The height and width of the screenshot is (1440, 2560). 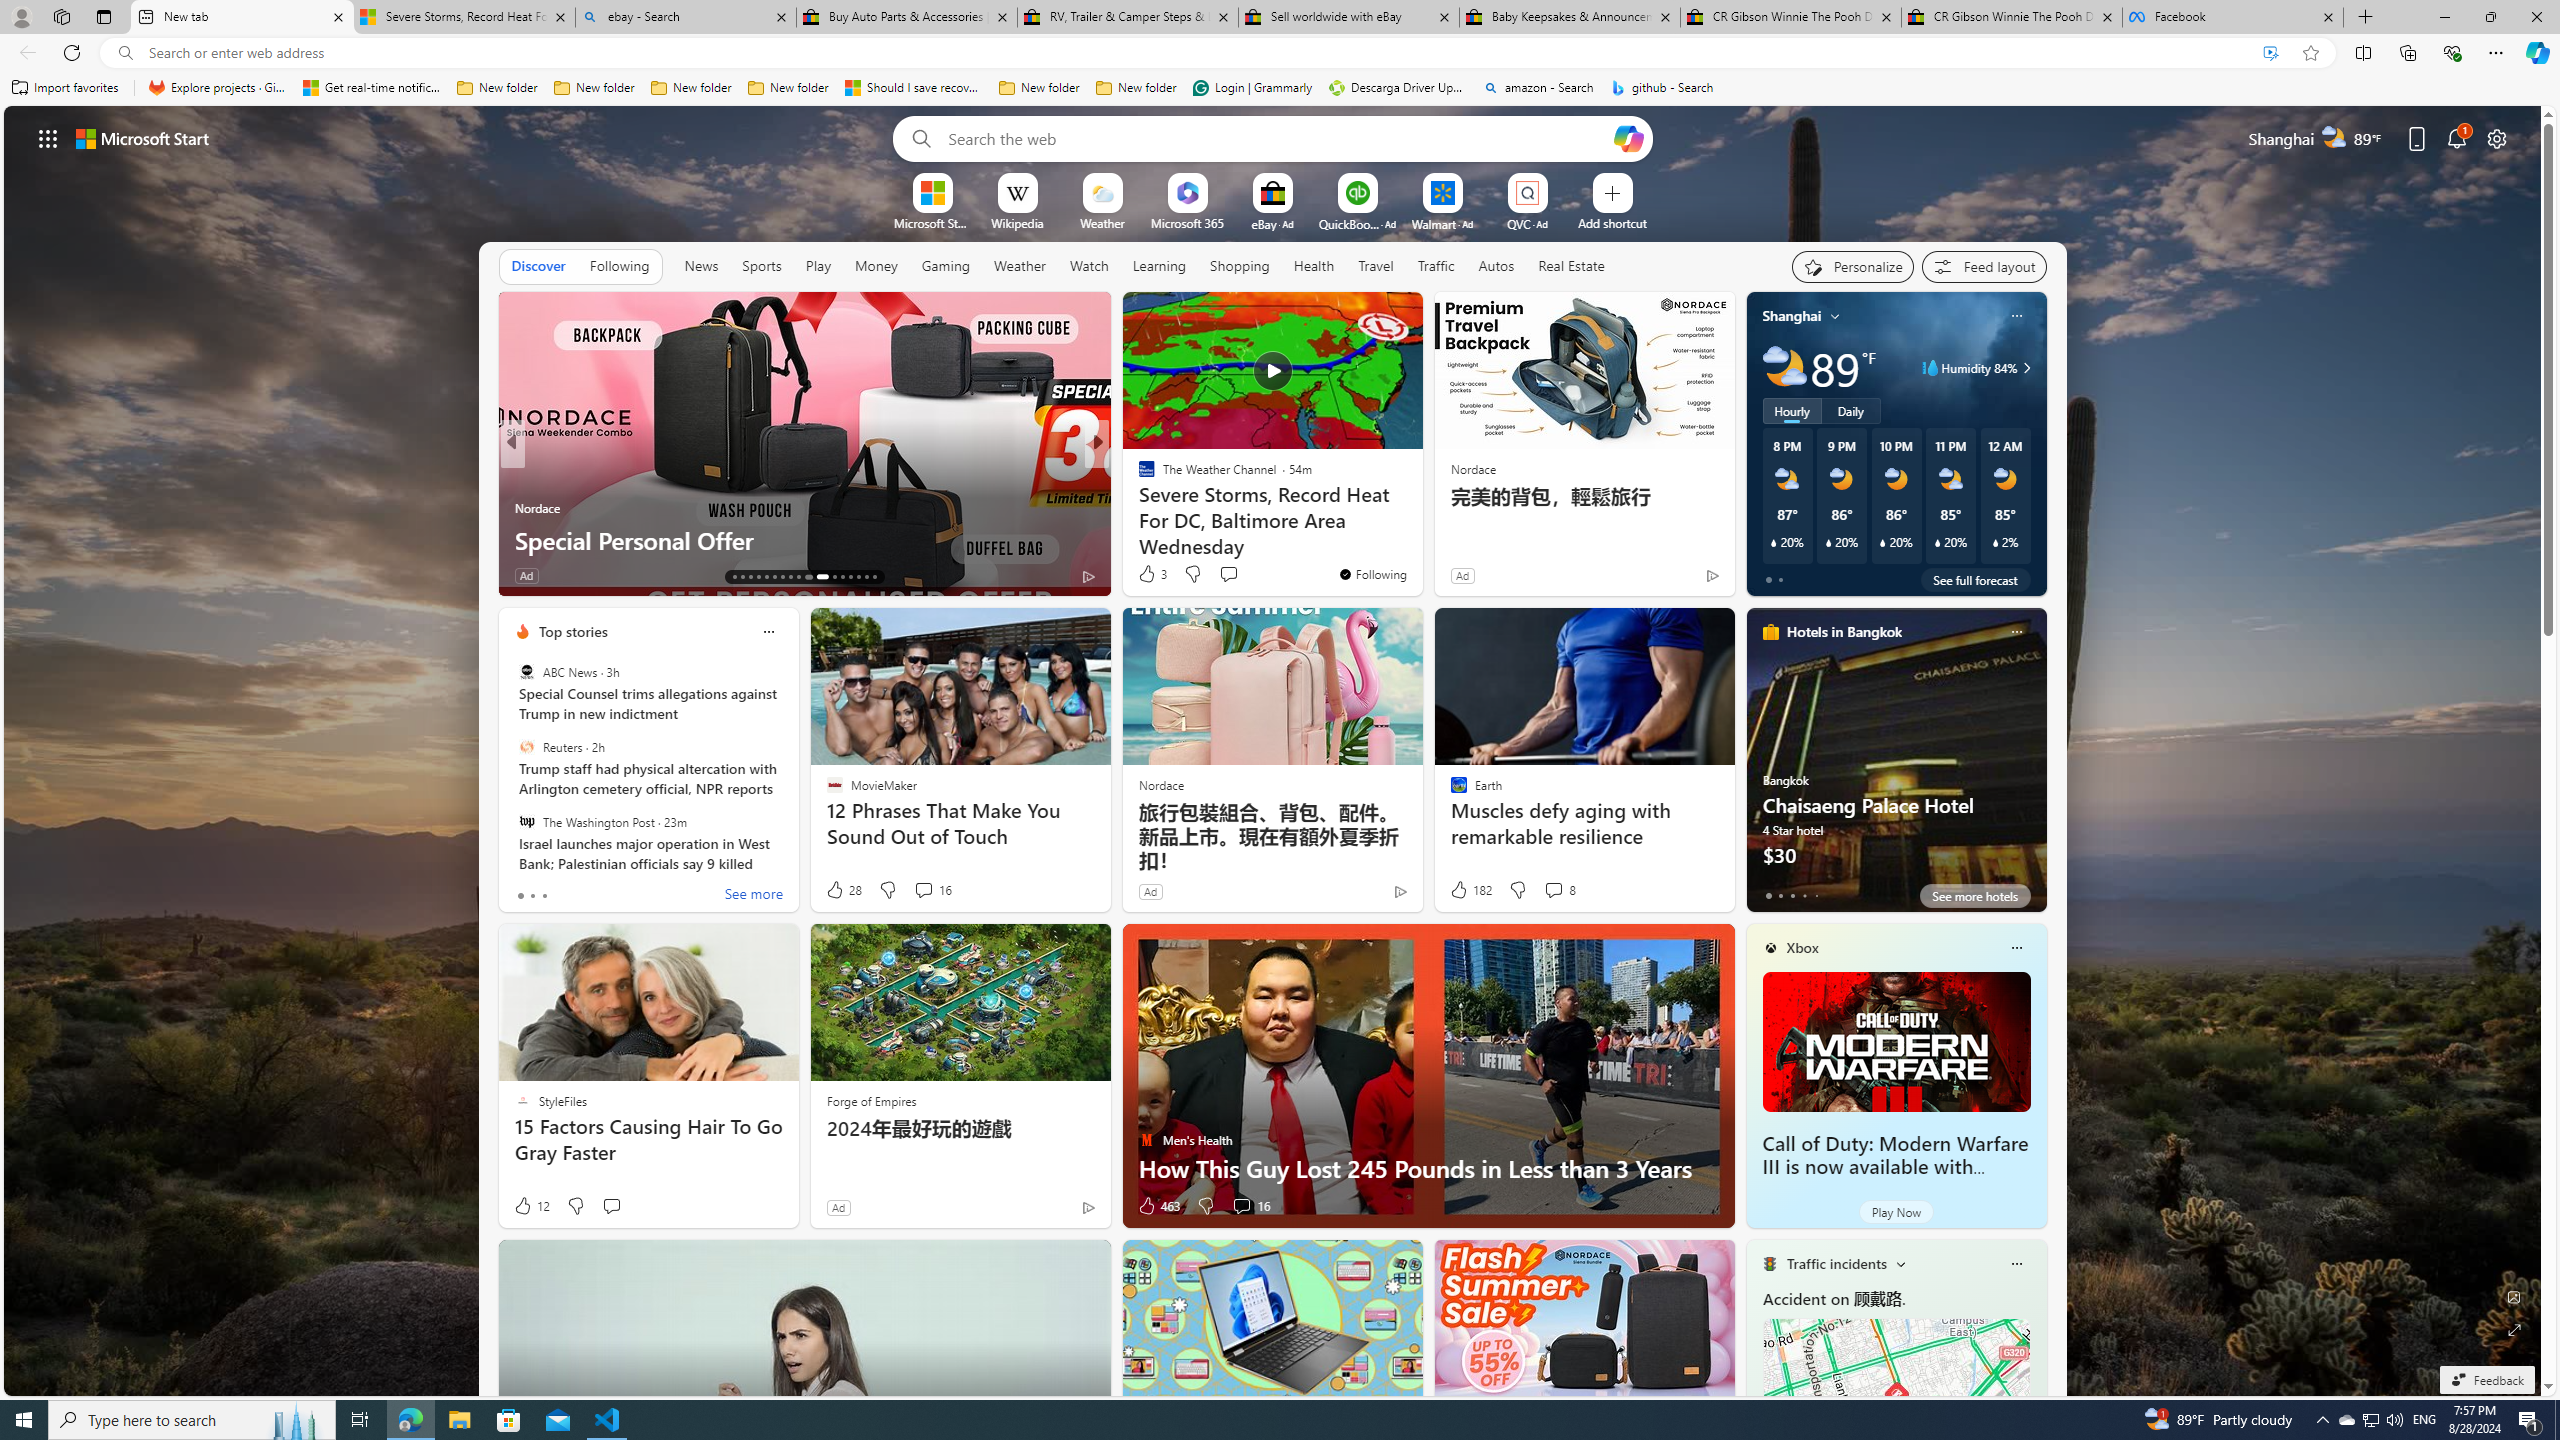 What do you see at coordinates (1252, 88) in the screenshot?
I see `Login | Grammarly` at bounding box center [1252, 88].